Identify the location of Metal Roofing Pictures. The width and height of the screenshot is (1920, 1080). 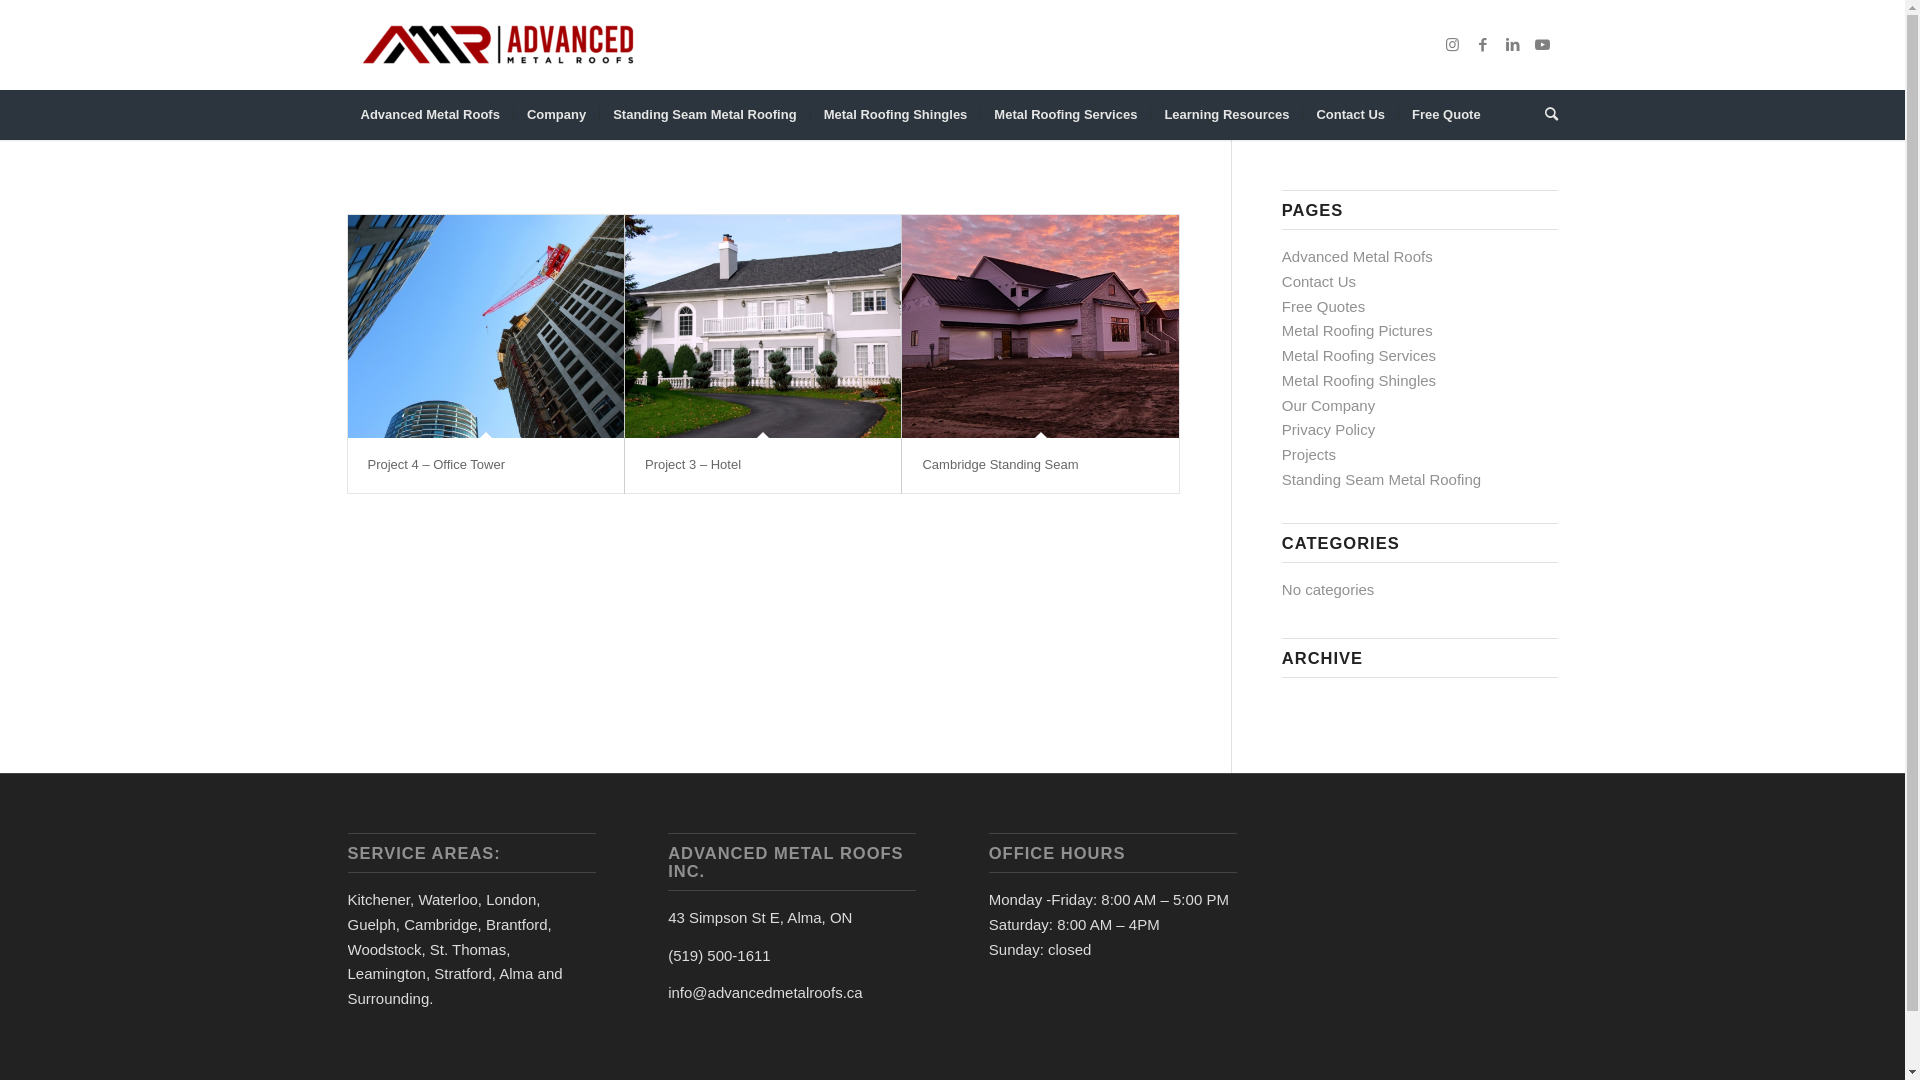
(1358, 330).